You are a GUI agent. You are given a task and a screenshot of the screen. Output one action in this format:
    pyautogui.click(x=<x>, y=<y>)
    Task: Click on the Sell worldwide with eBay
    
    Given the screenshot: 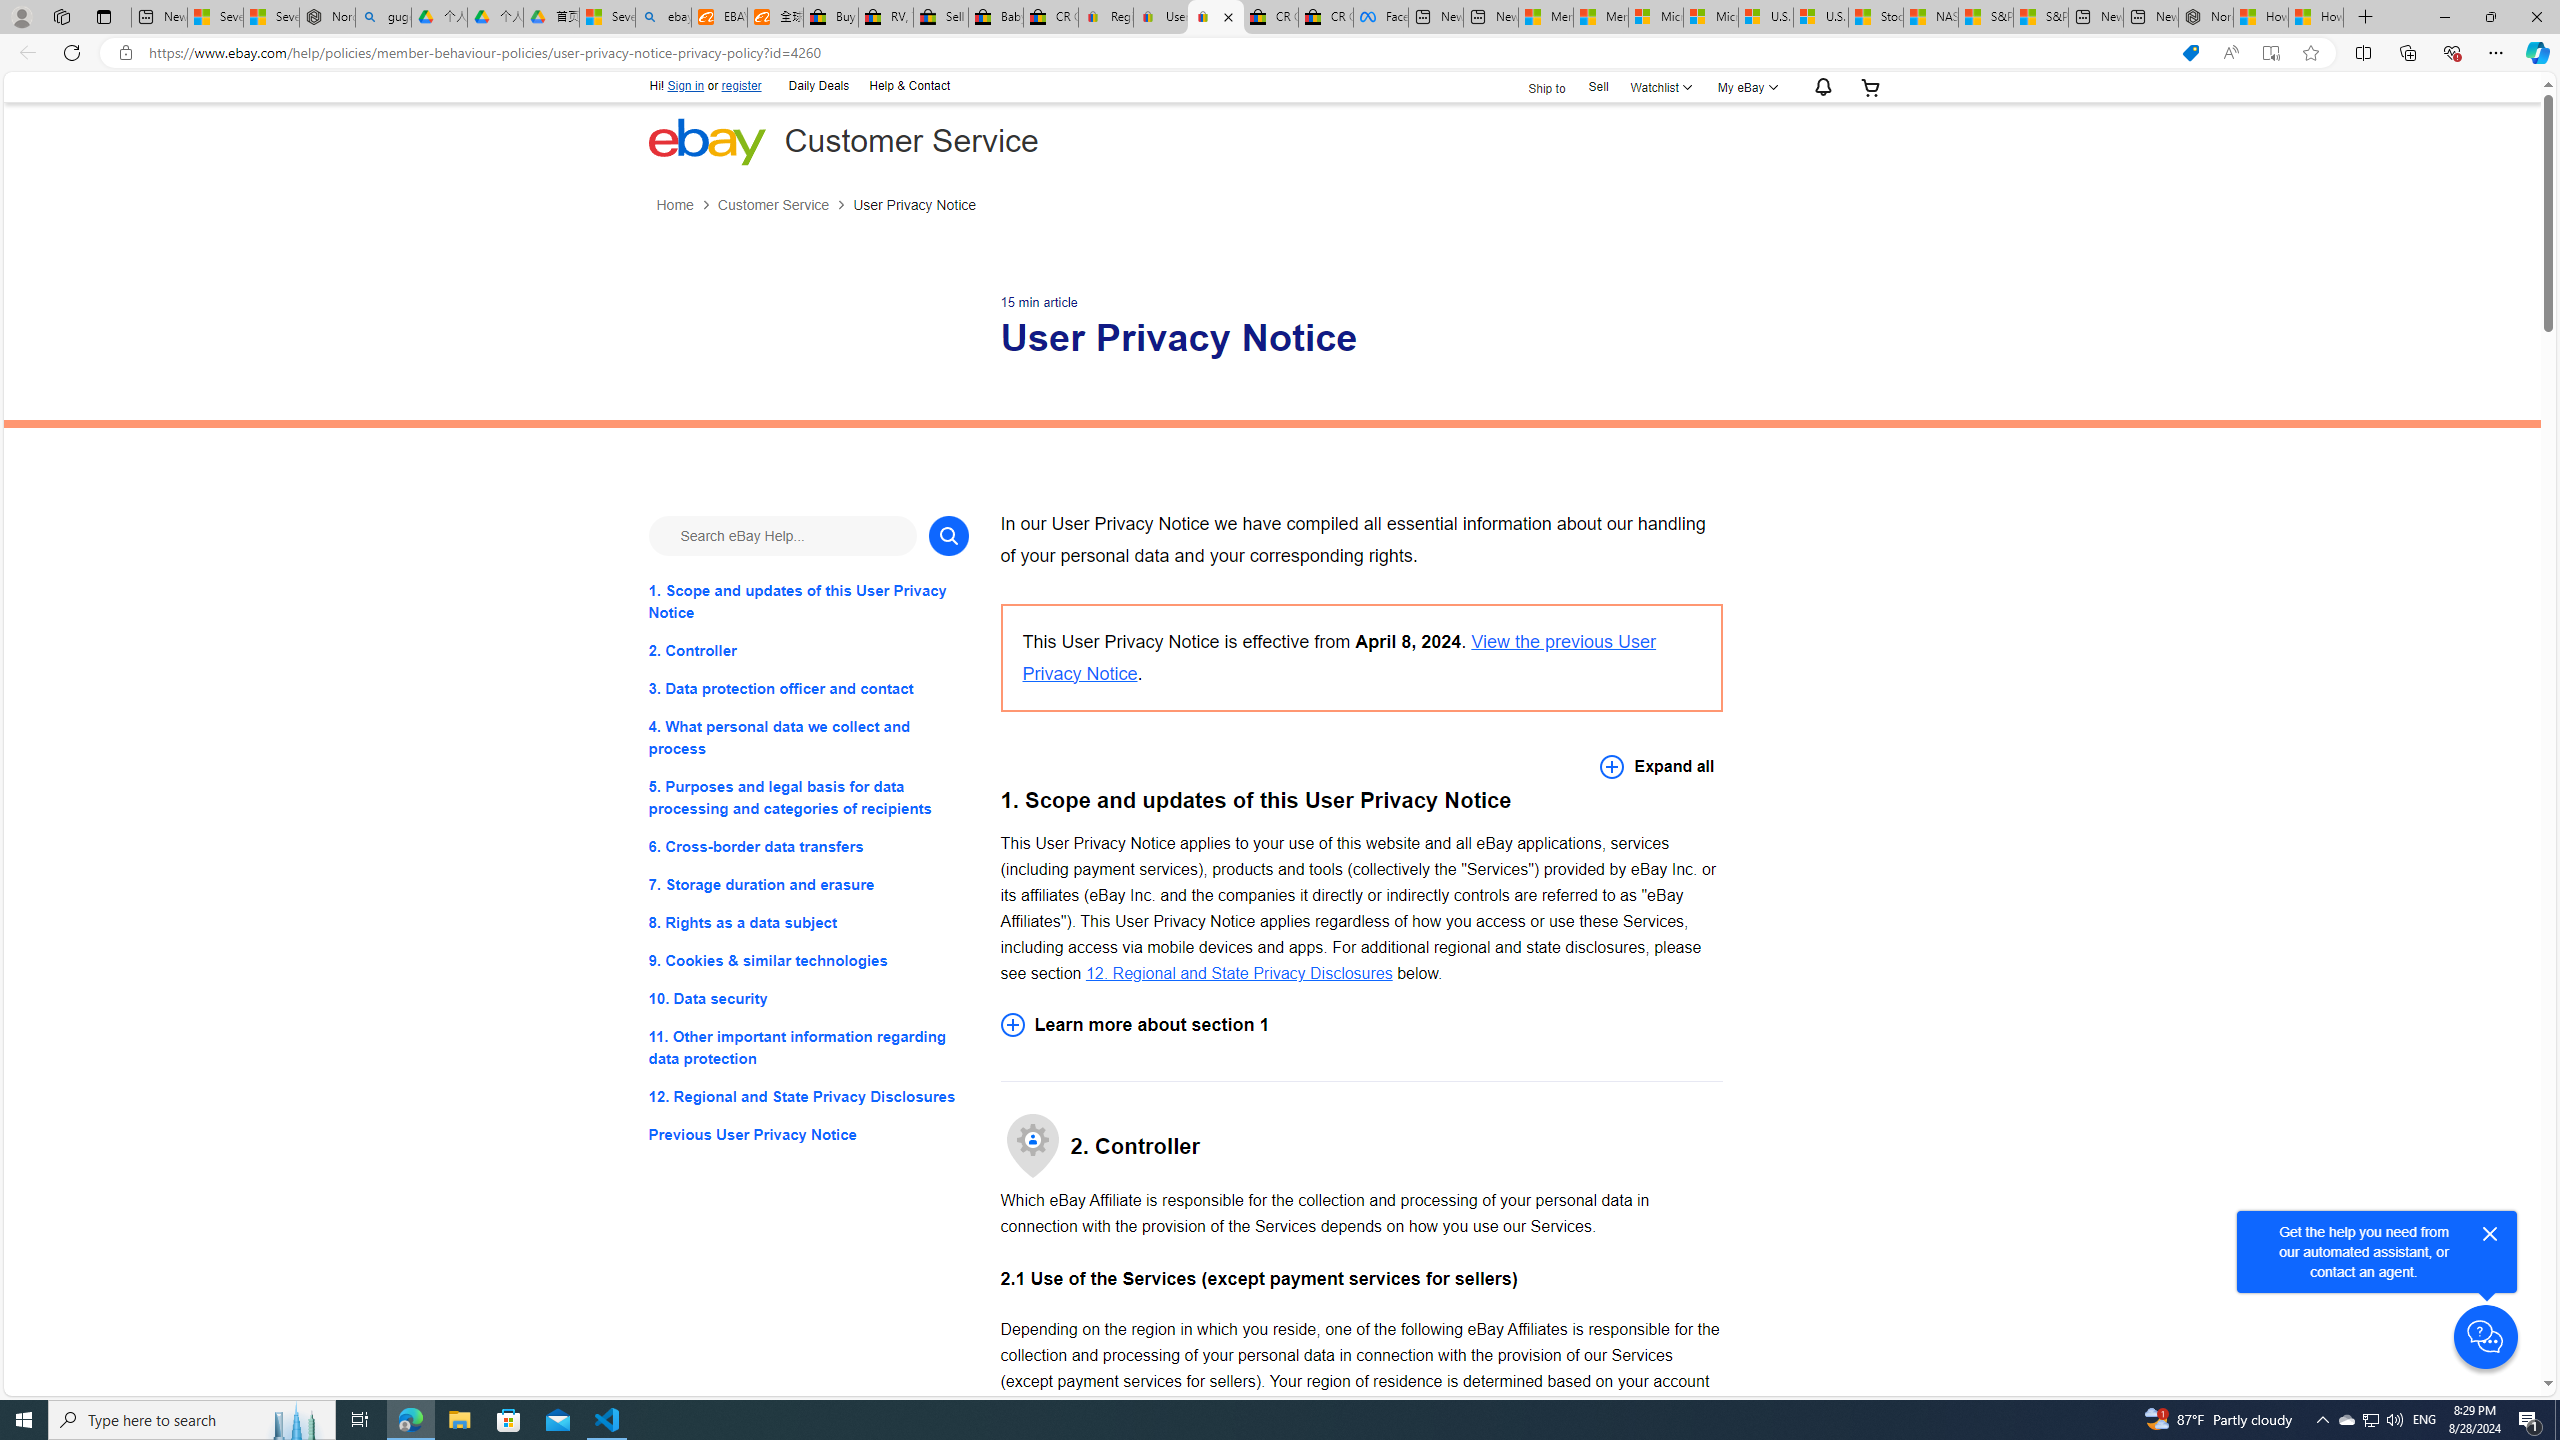 What is the action you would take?
    pyautogui.click(x=942, y=17)
    